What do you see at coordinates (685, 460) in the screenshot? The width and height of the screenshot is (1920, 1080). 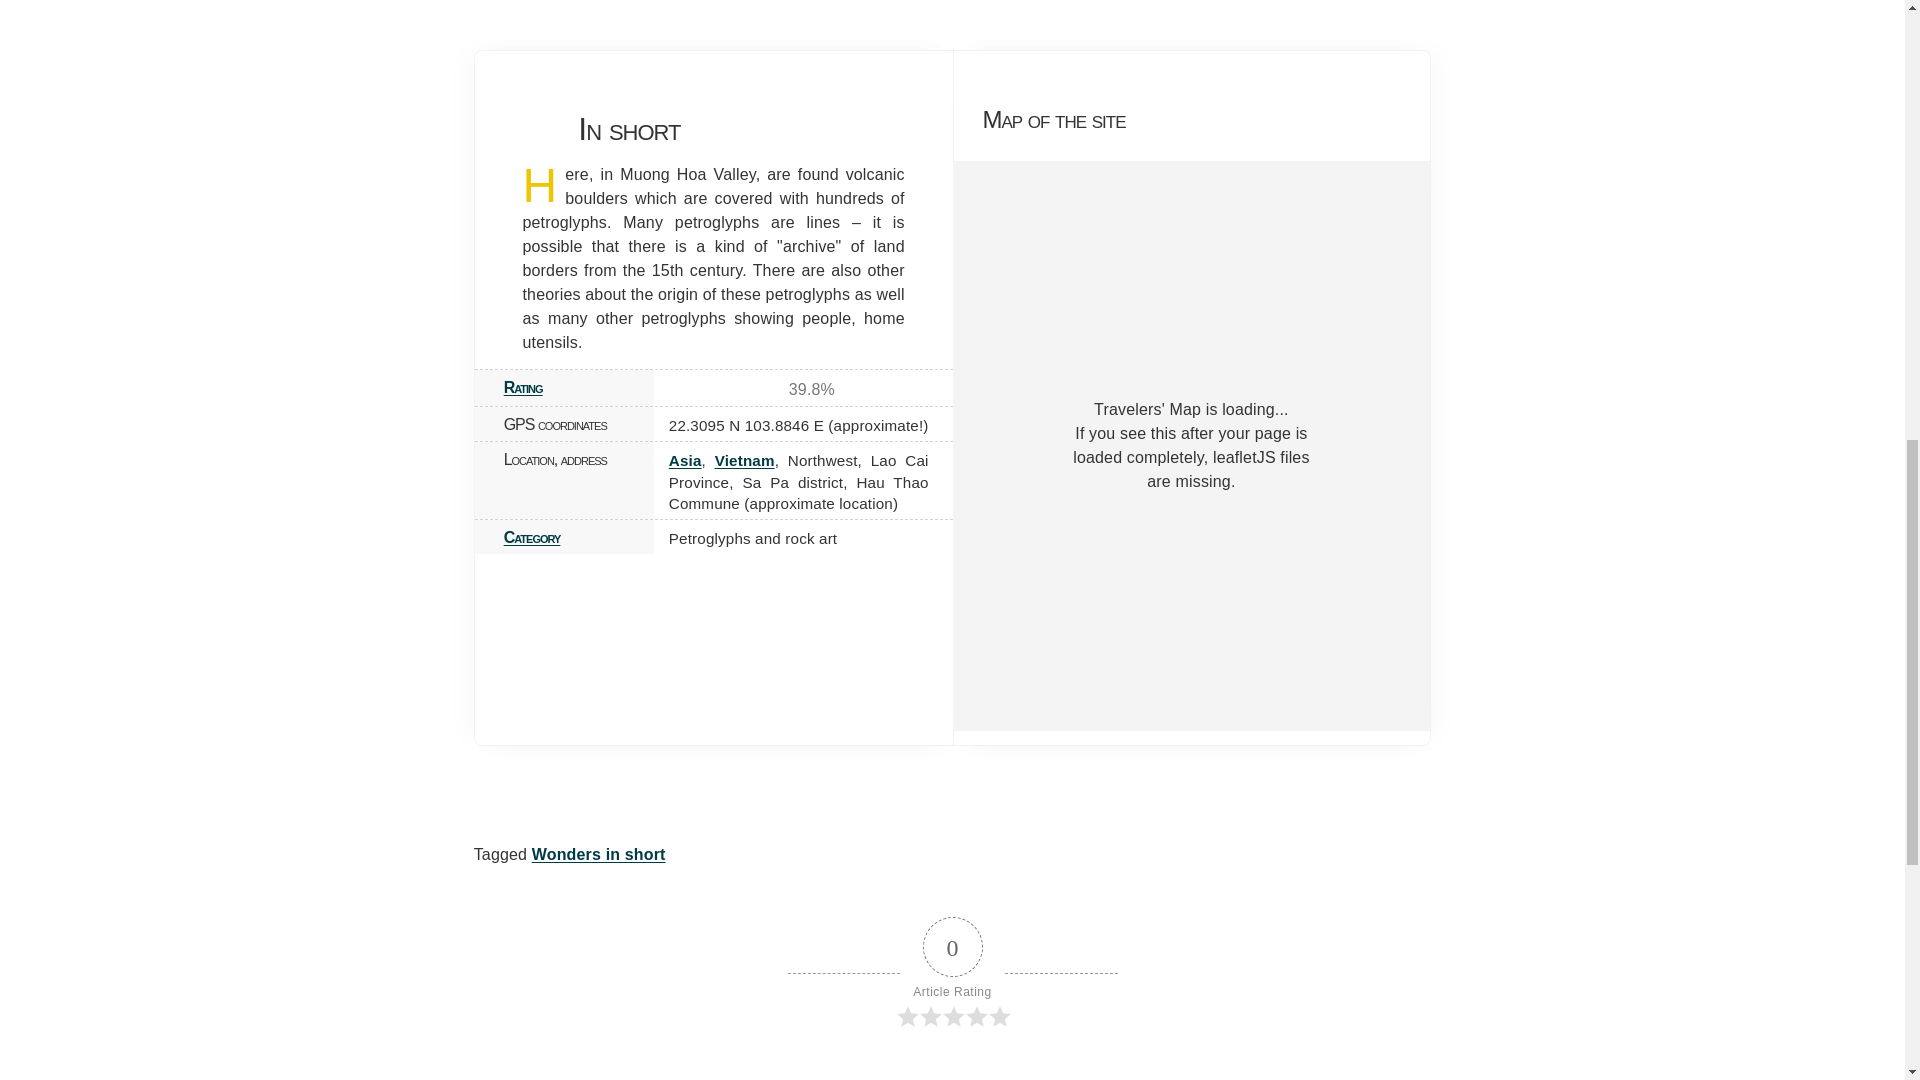 I see `Asia` at bounding box center [685, 460].